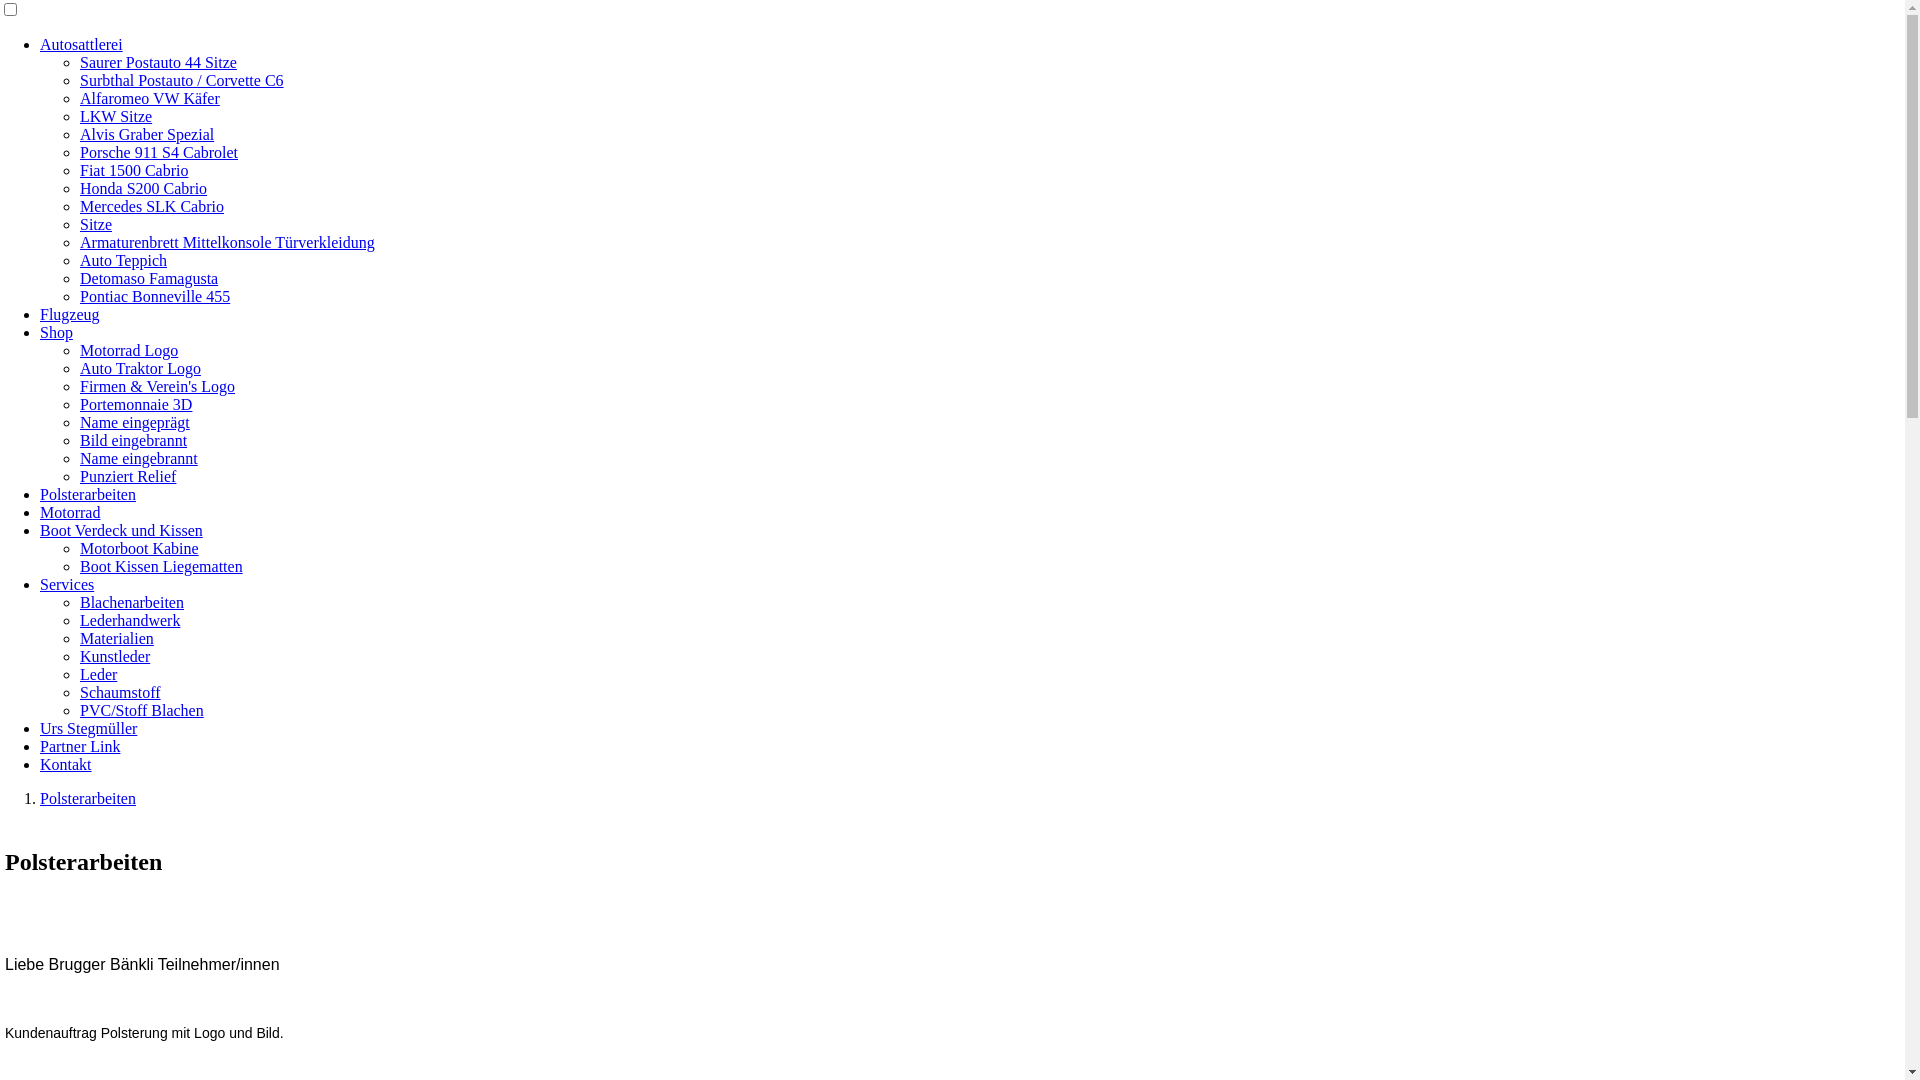  What do you see at coordinates (140, 368) in the screenshot?
I see `Auto Traktor Logo` at bounding box center [140, 368].